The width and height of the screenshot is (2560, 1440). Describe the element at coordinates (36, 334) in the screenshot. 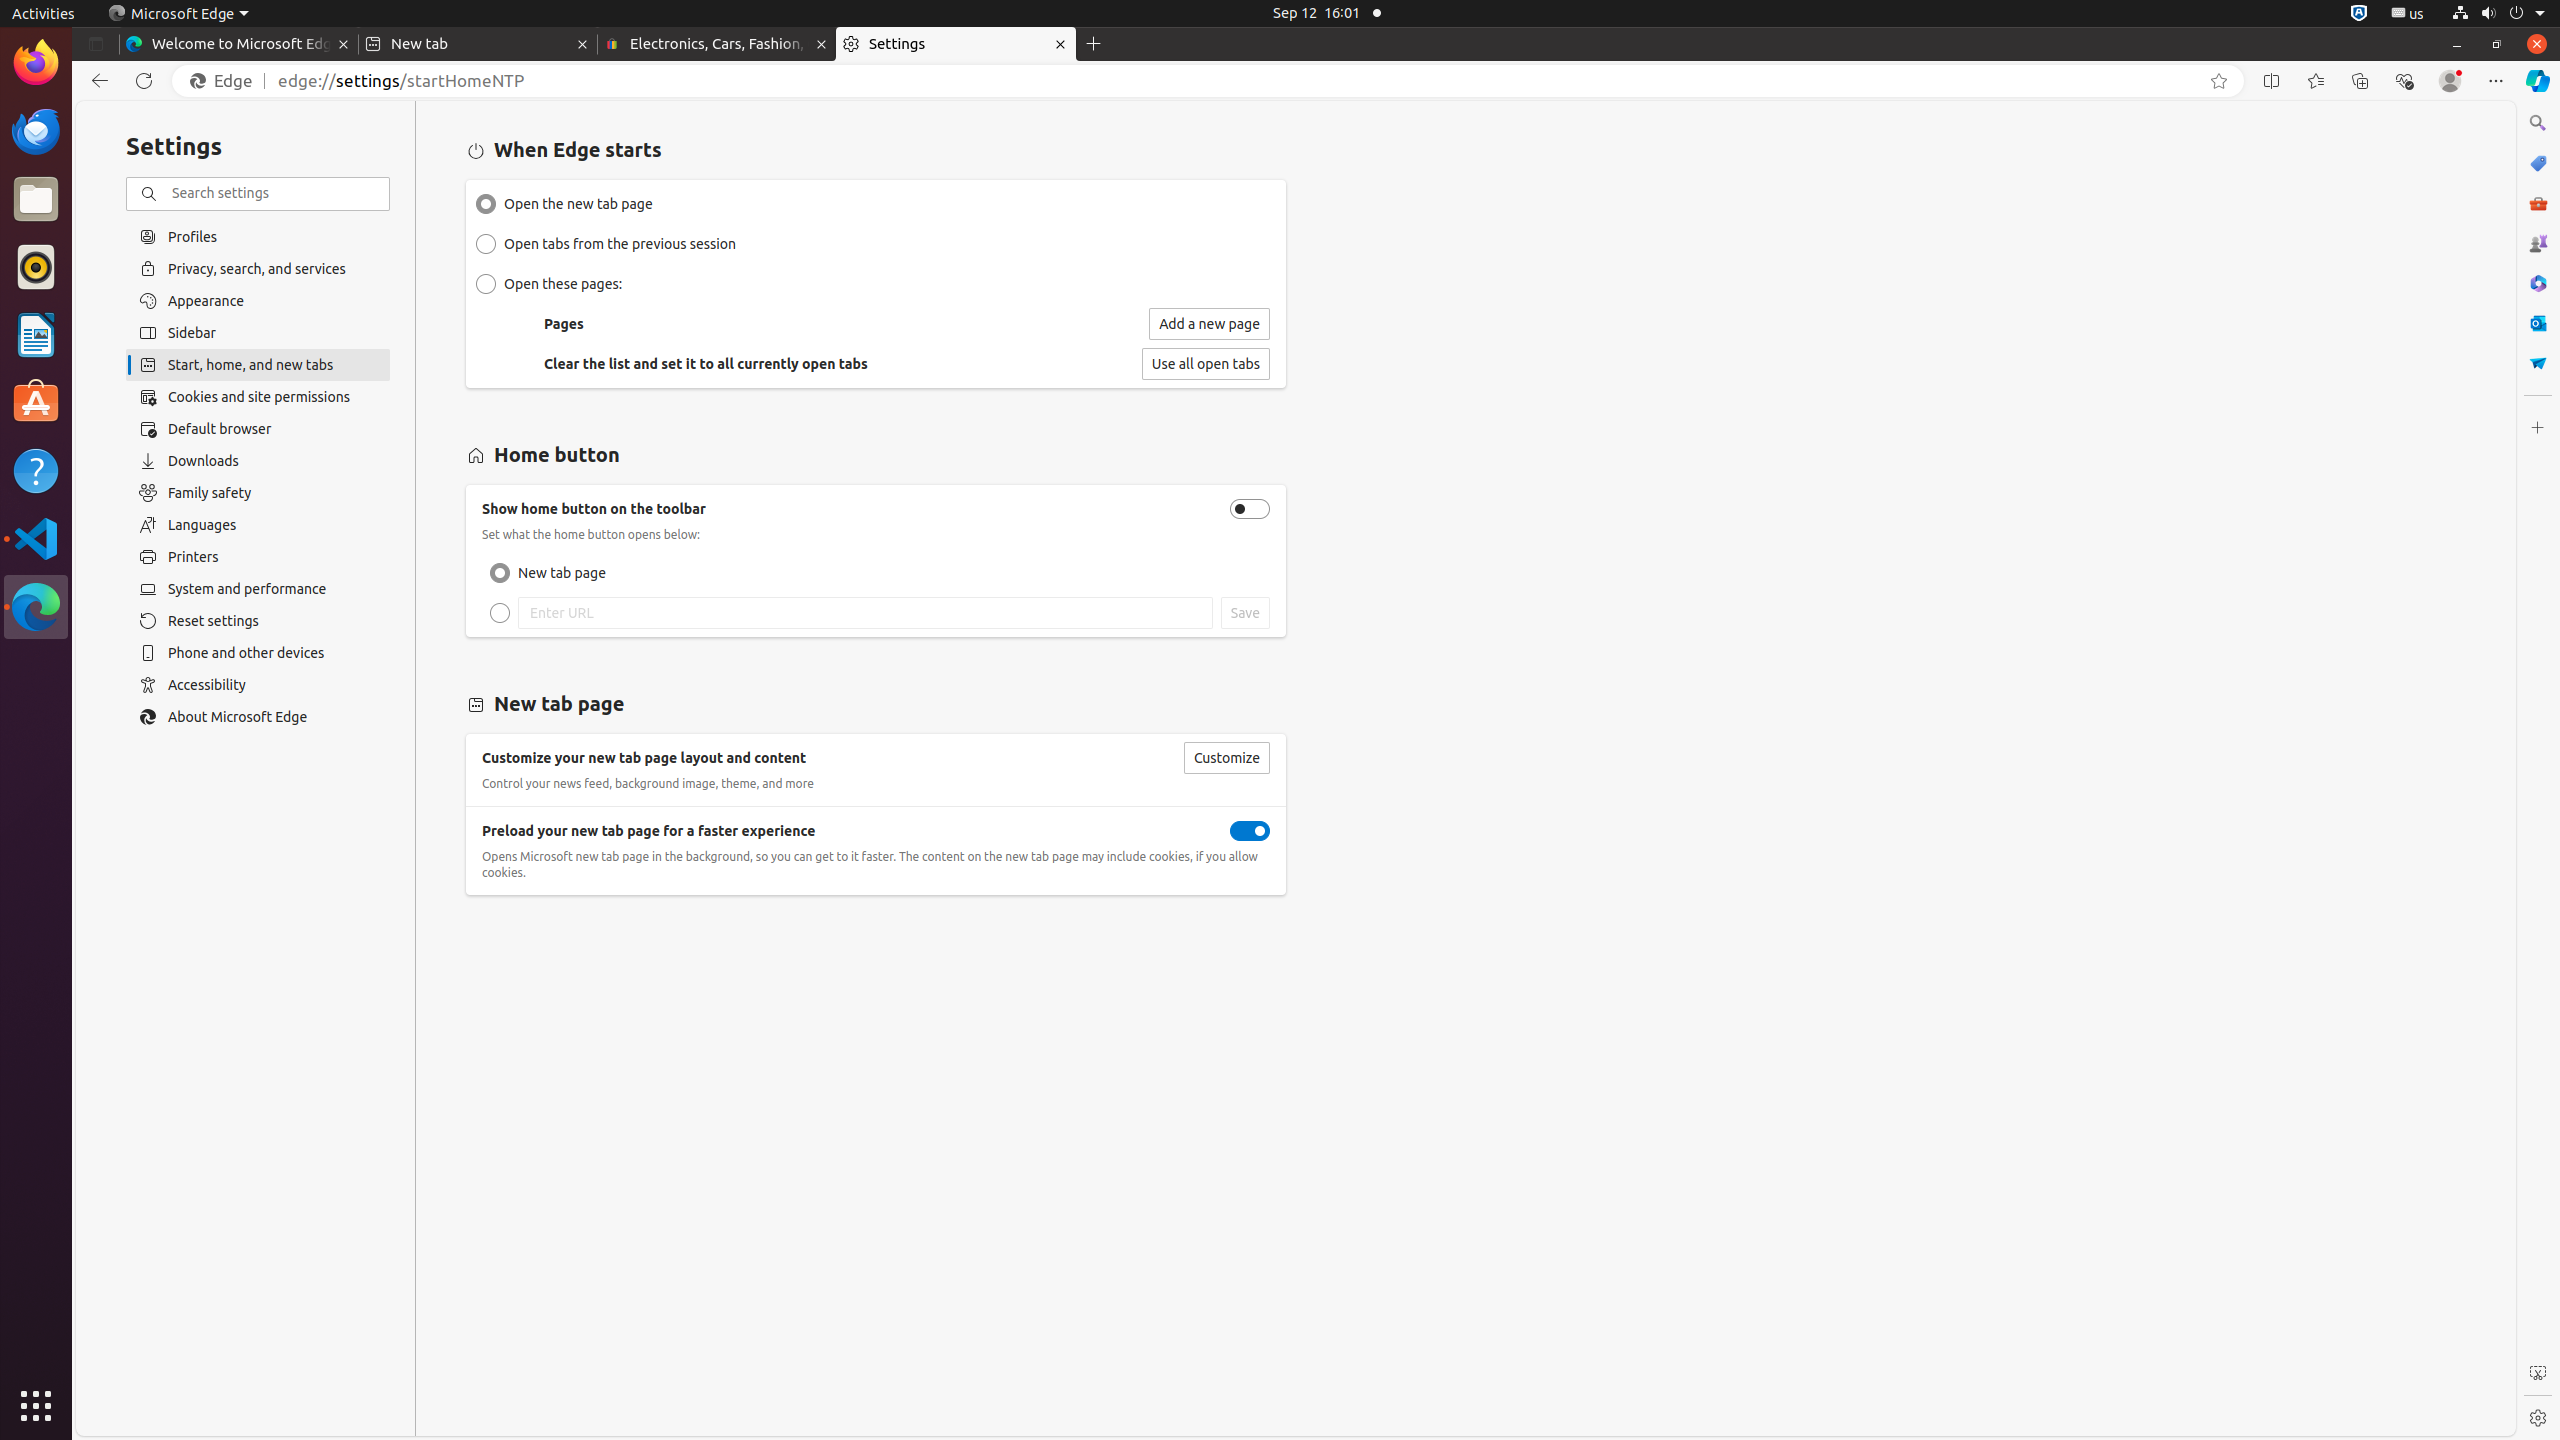

I see `LibreOffice Writer` at that location.